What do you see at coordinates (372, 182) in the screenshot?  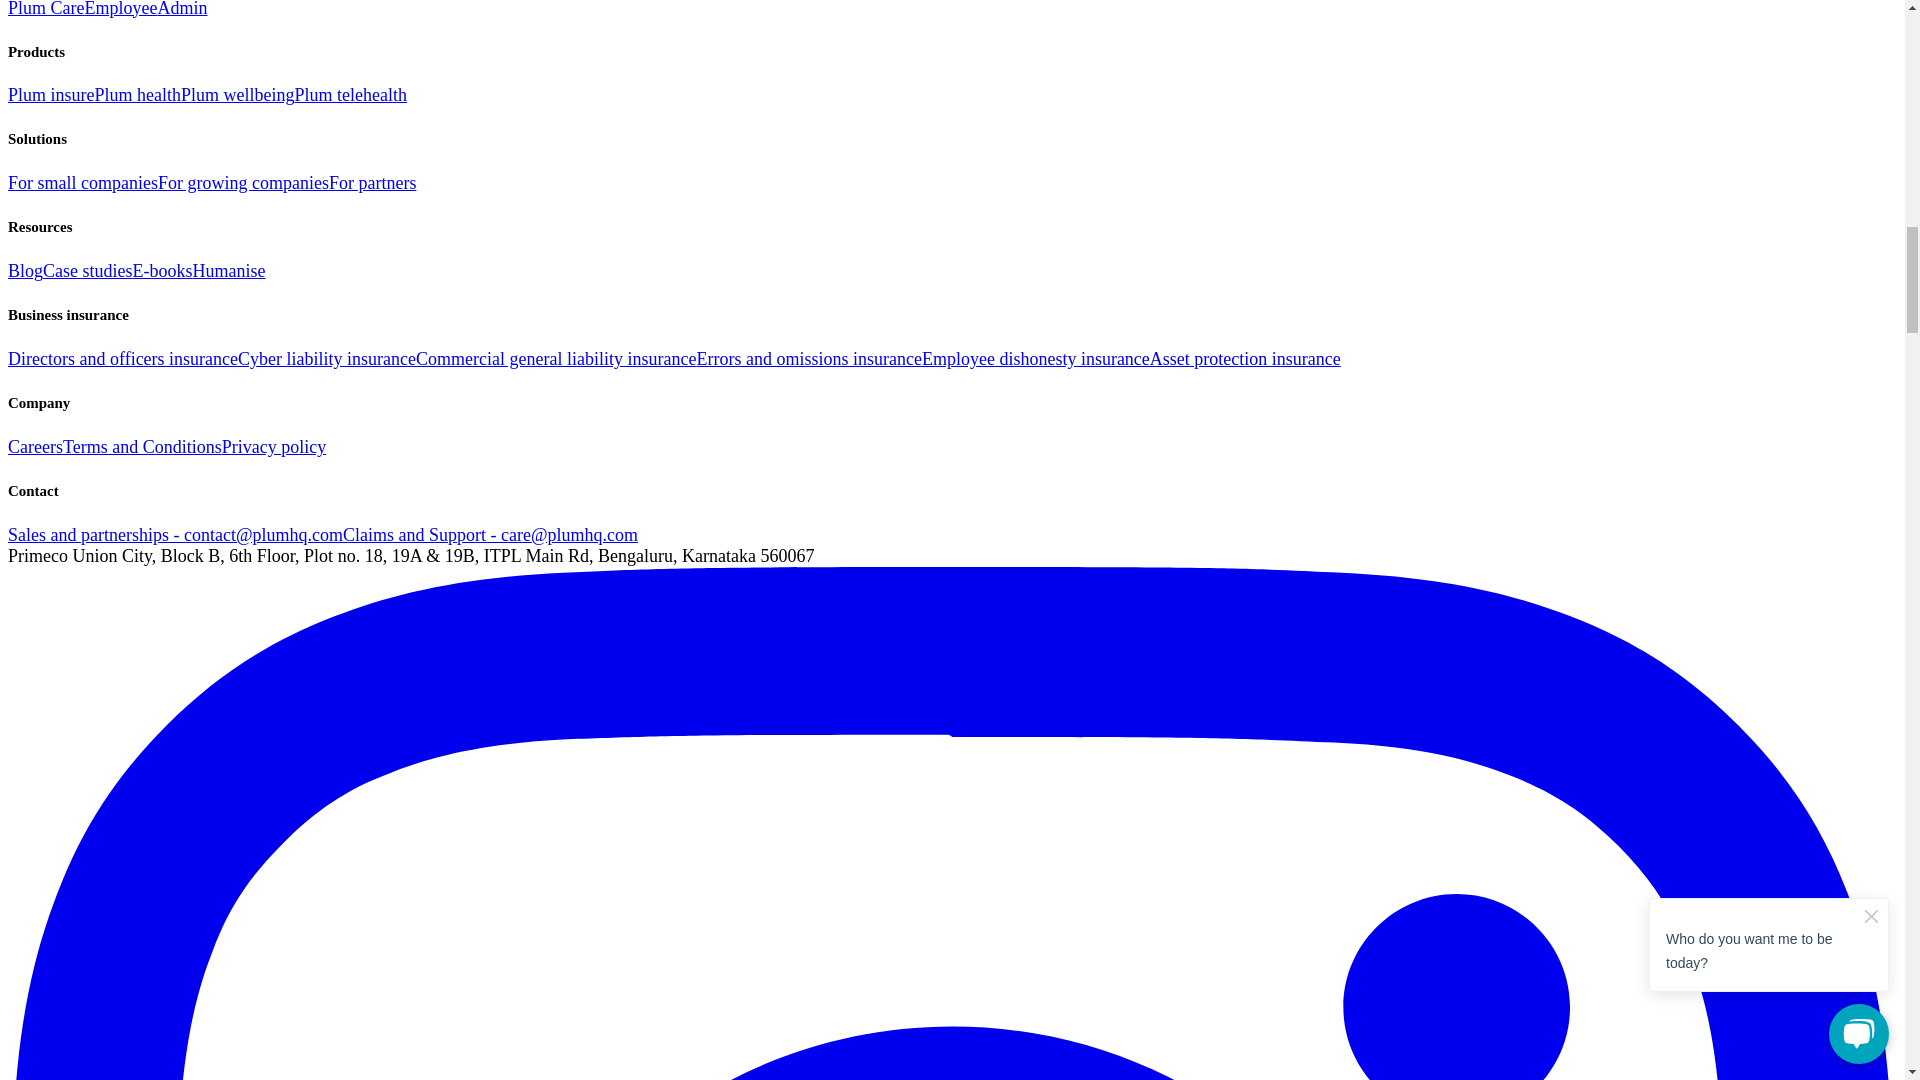 I see `For partners` at bounding box center [372, 182].